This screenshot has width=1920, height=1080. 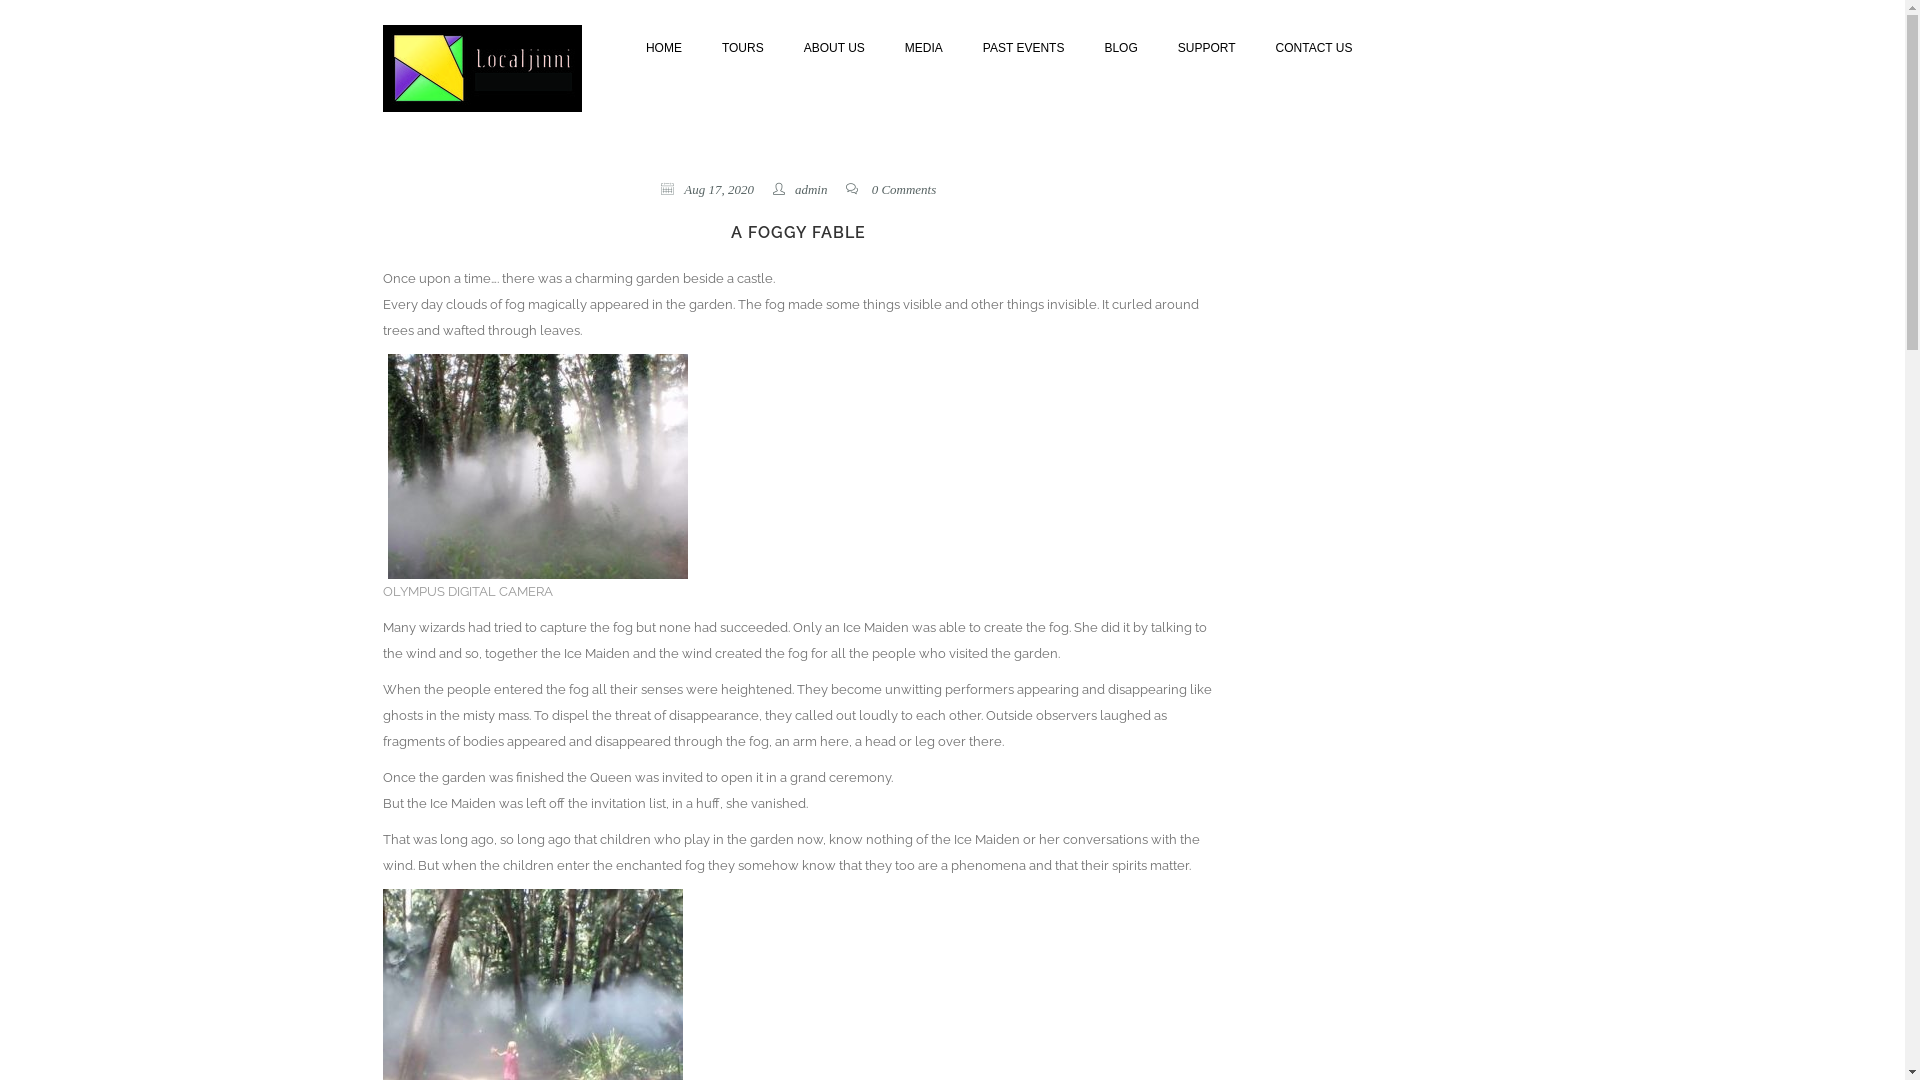 What do you see at coordinates (1207, 46) in the screenshot?
I see `SUPPORT` at bounding box center [1207, 46].